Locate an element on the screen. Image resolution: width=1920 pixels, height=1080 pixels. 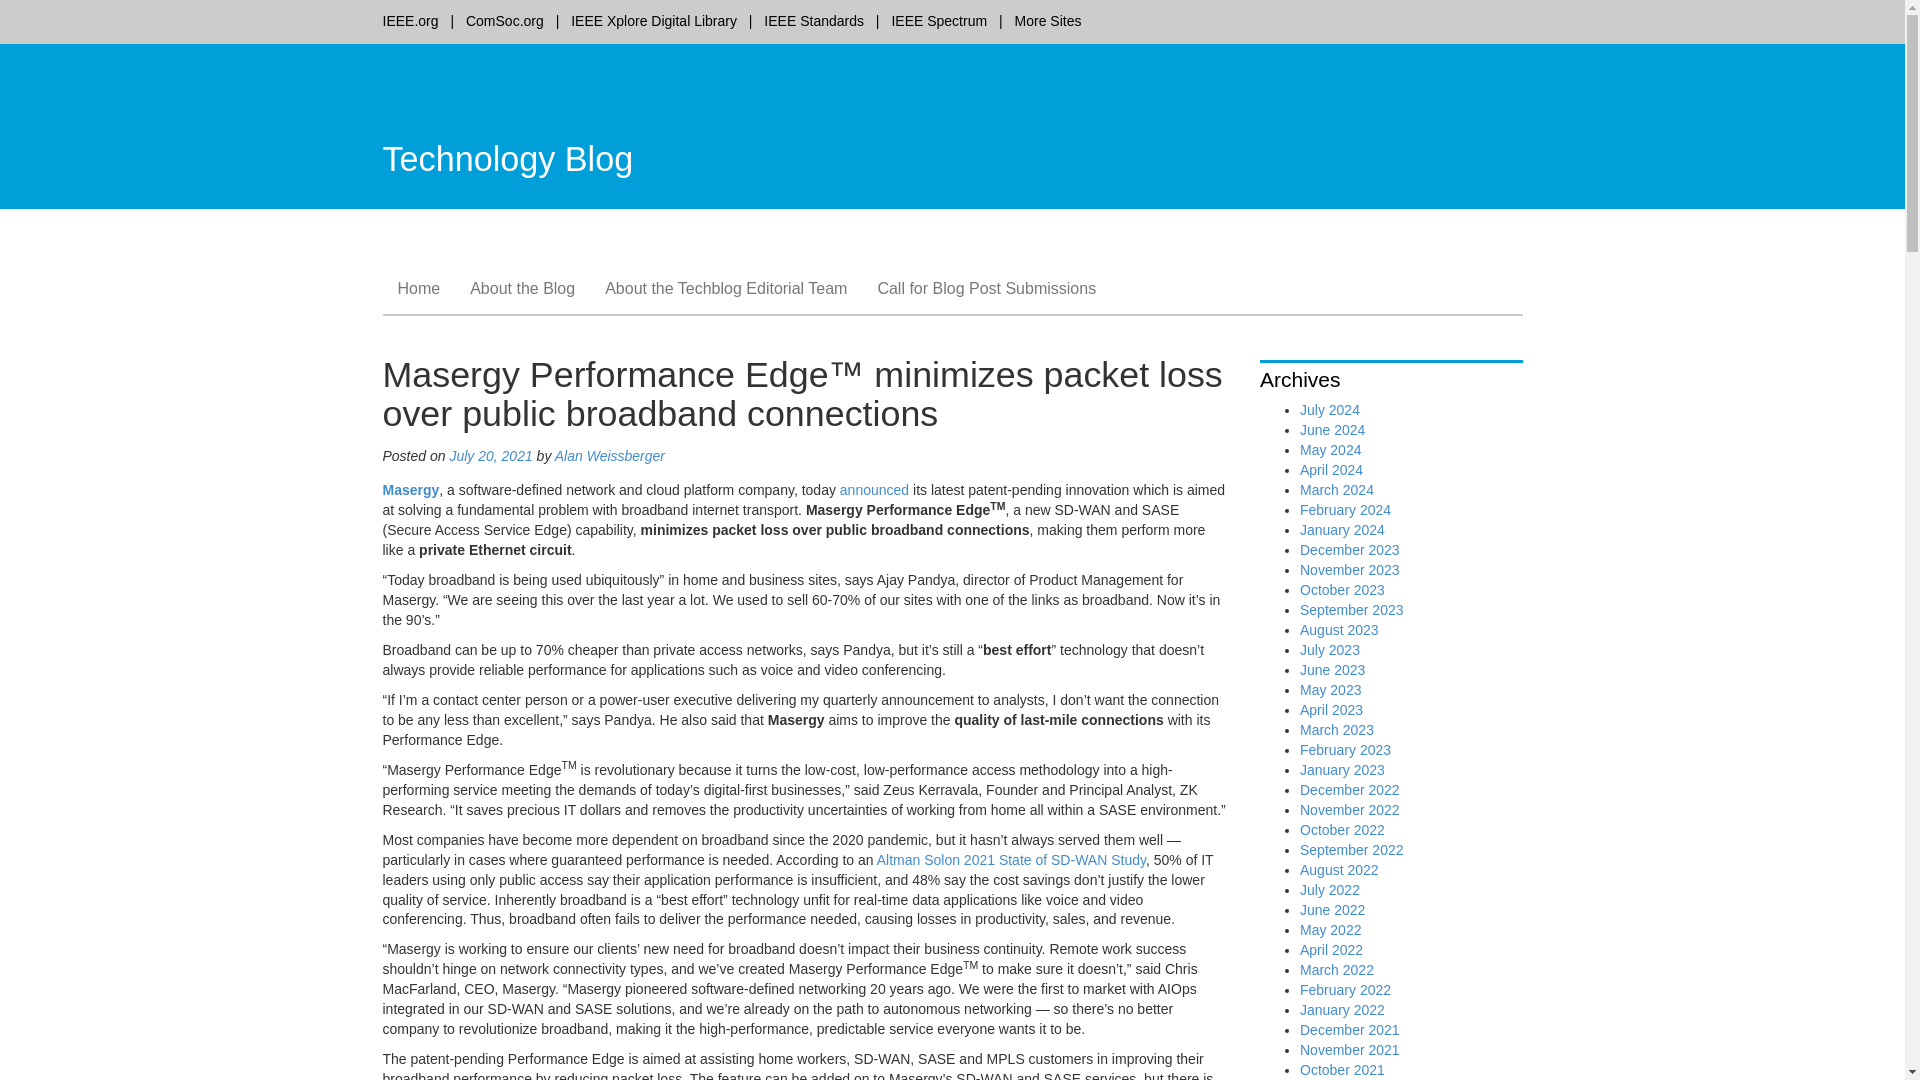
April 2024 is located at coordinates (1331, 470).